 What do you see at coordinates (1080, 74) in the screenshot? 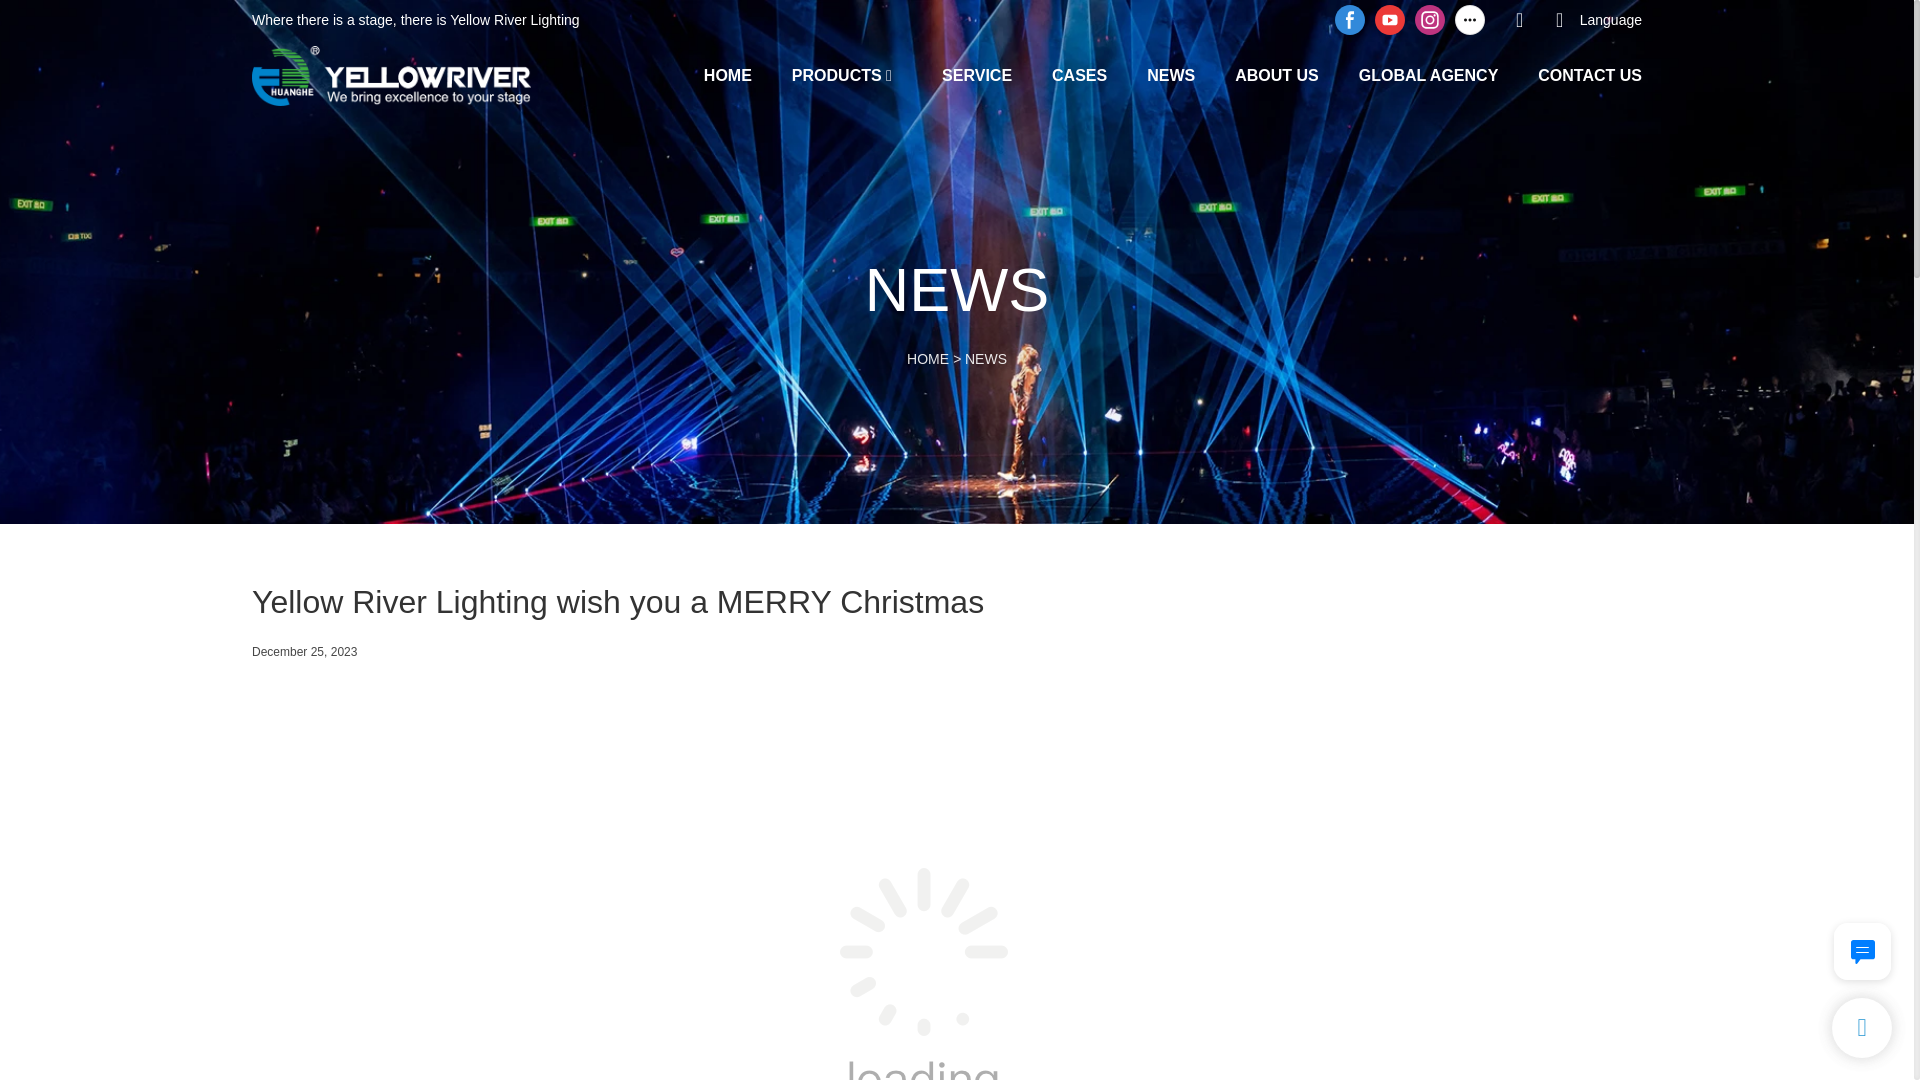
I see `CASES` at bounding box center [1080, 74].